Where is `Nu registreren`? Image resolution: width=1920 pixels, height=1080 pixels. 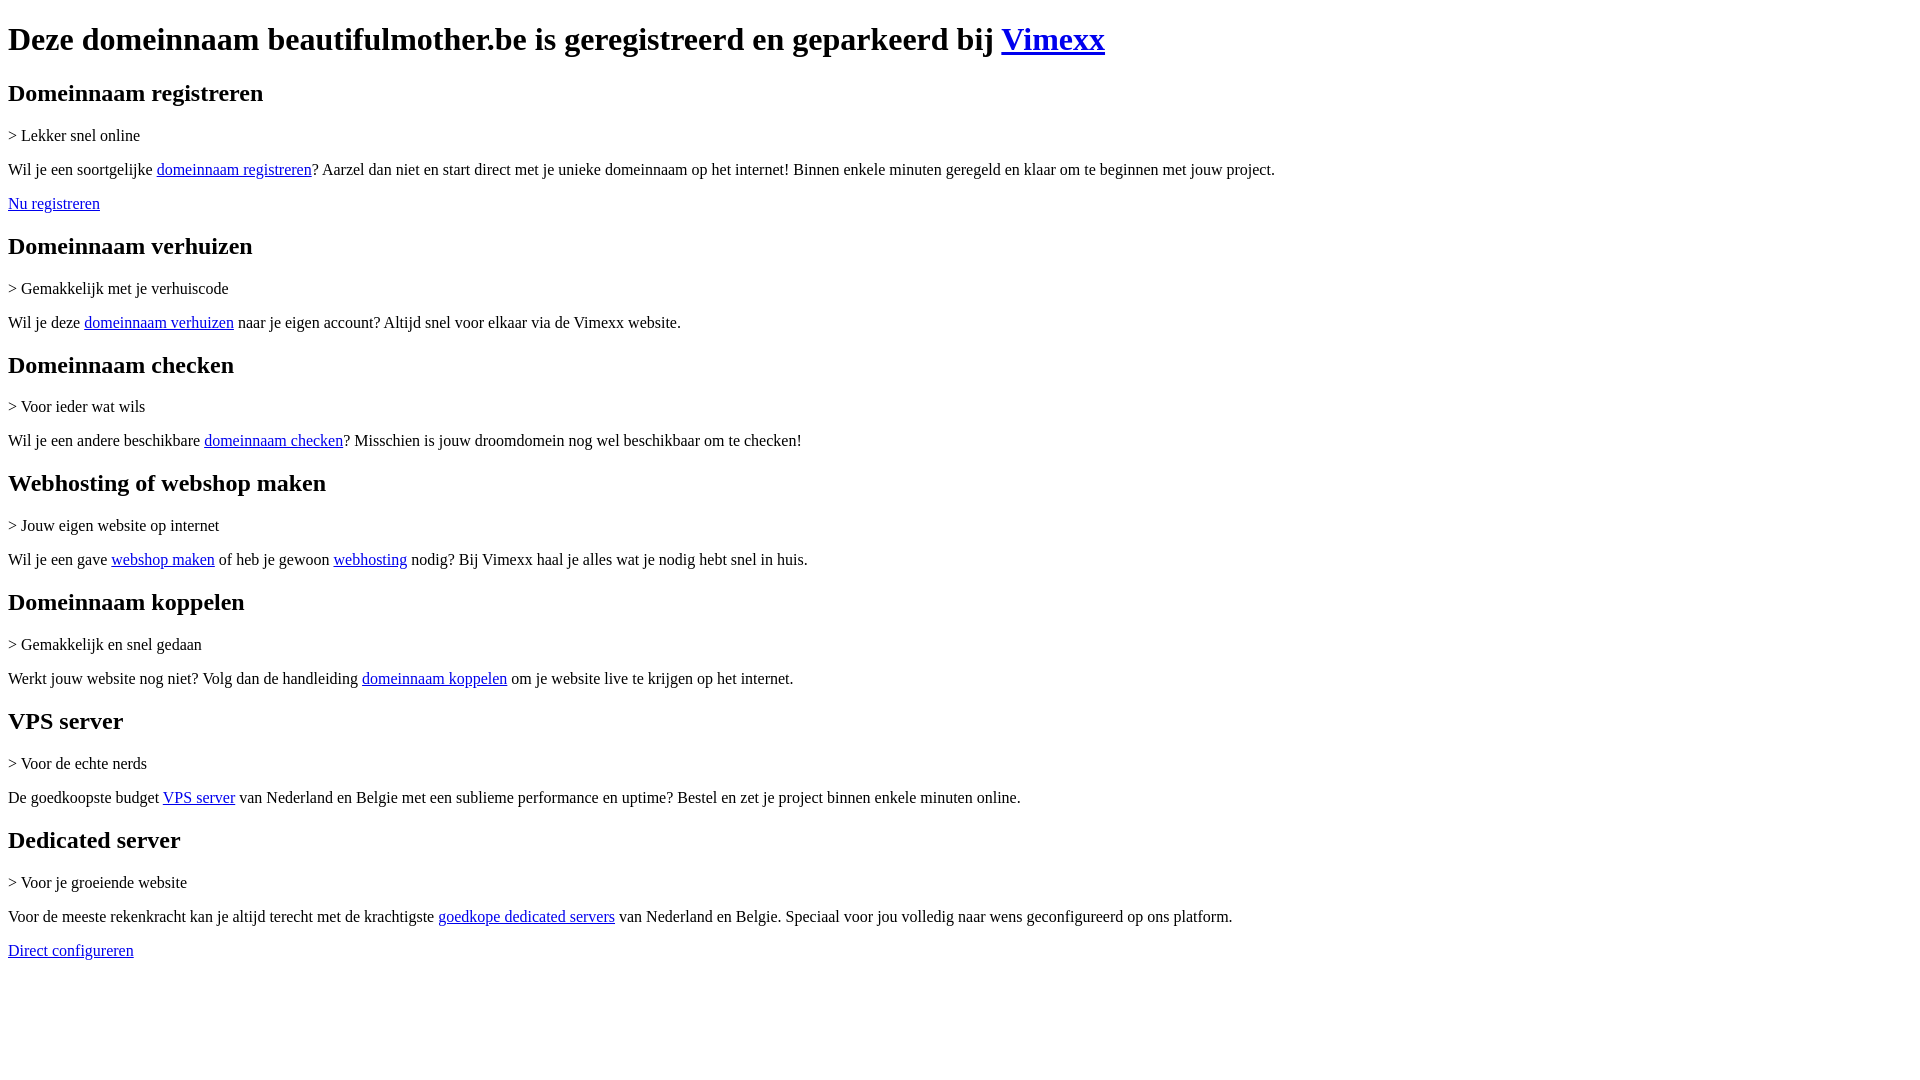
Nu registreren is located at coordinates (54, 204).